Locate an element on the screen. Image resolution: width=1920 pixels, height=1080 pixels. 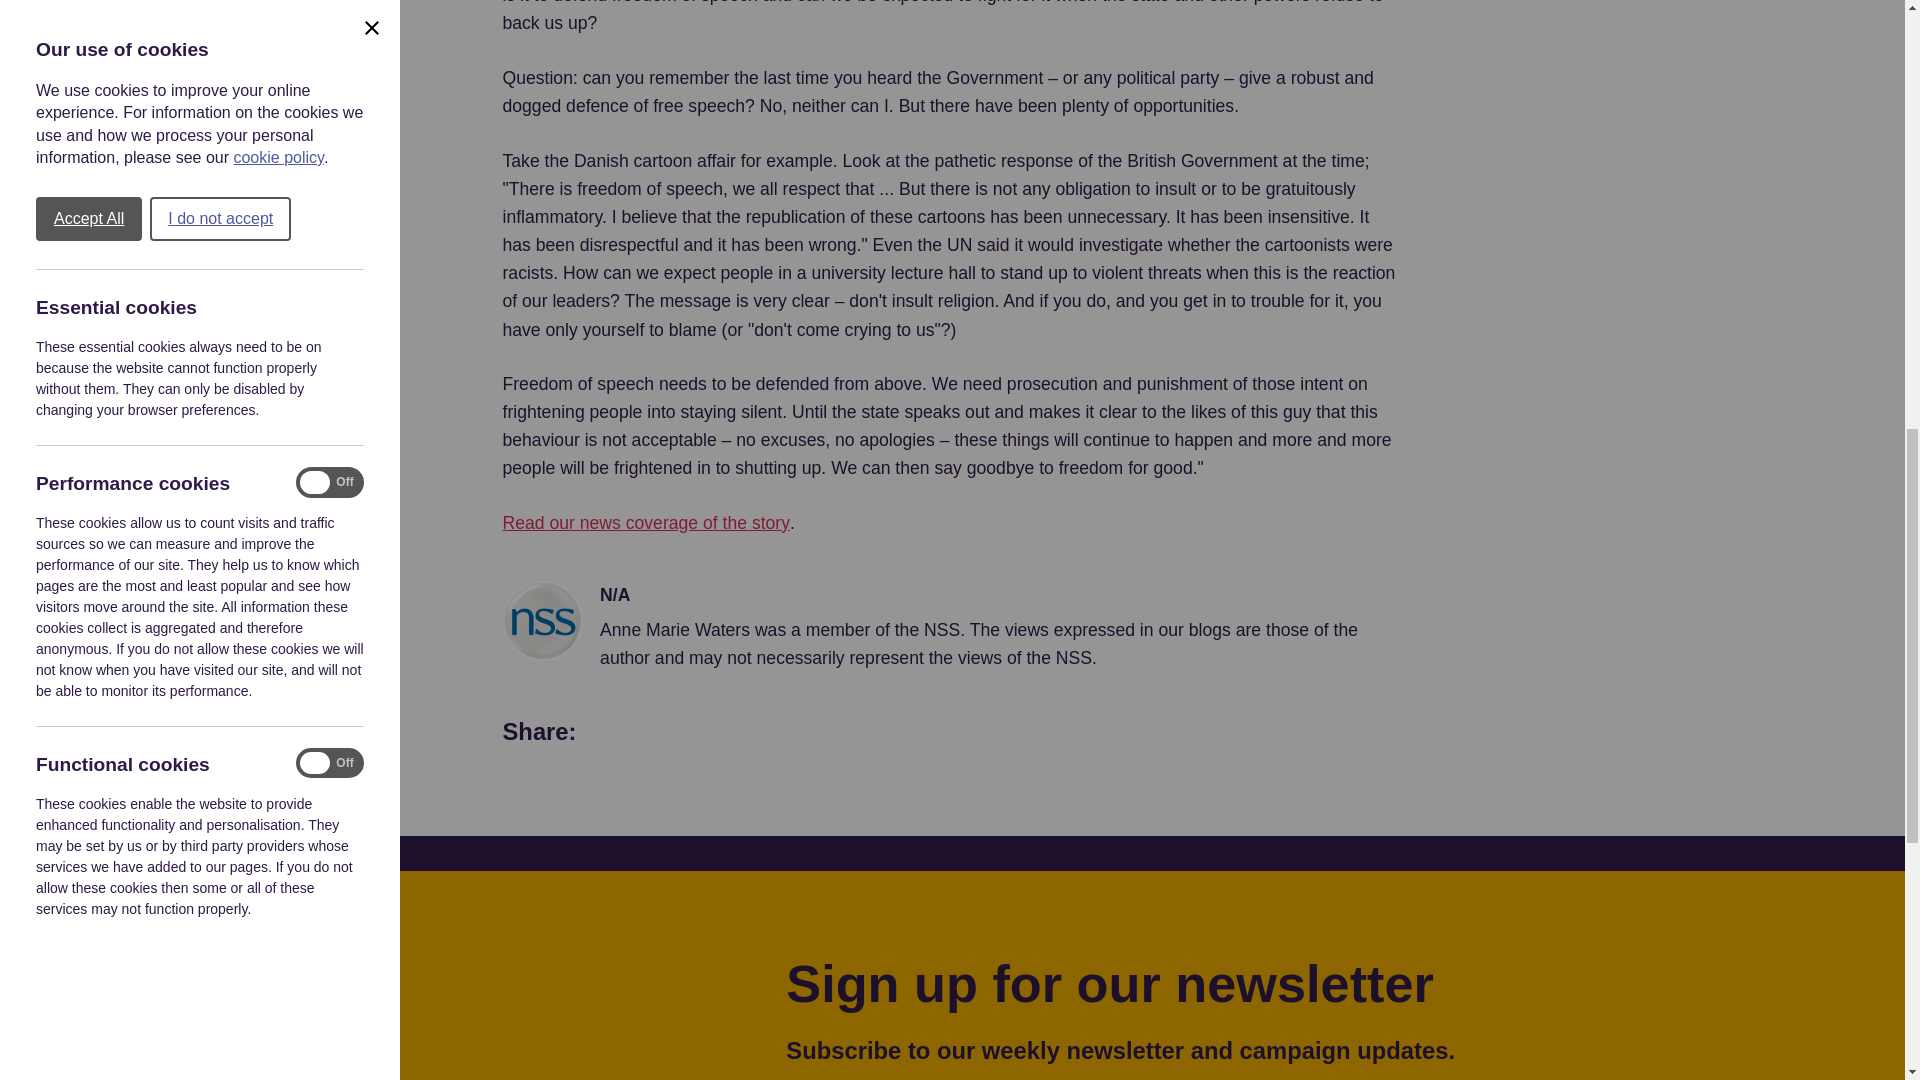
Share on What's App is located at coordinates (622, 733).